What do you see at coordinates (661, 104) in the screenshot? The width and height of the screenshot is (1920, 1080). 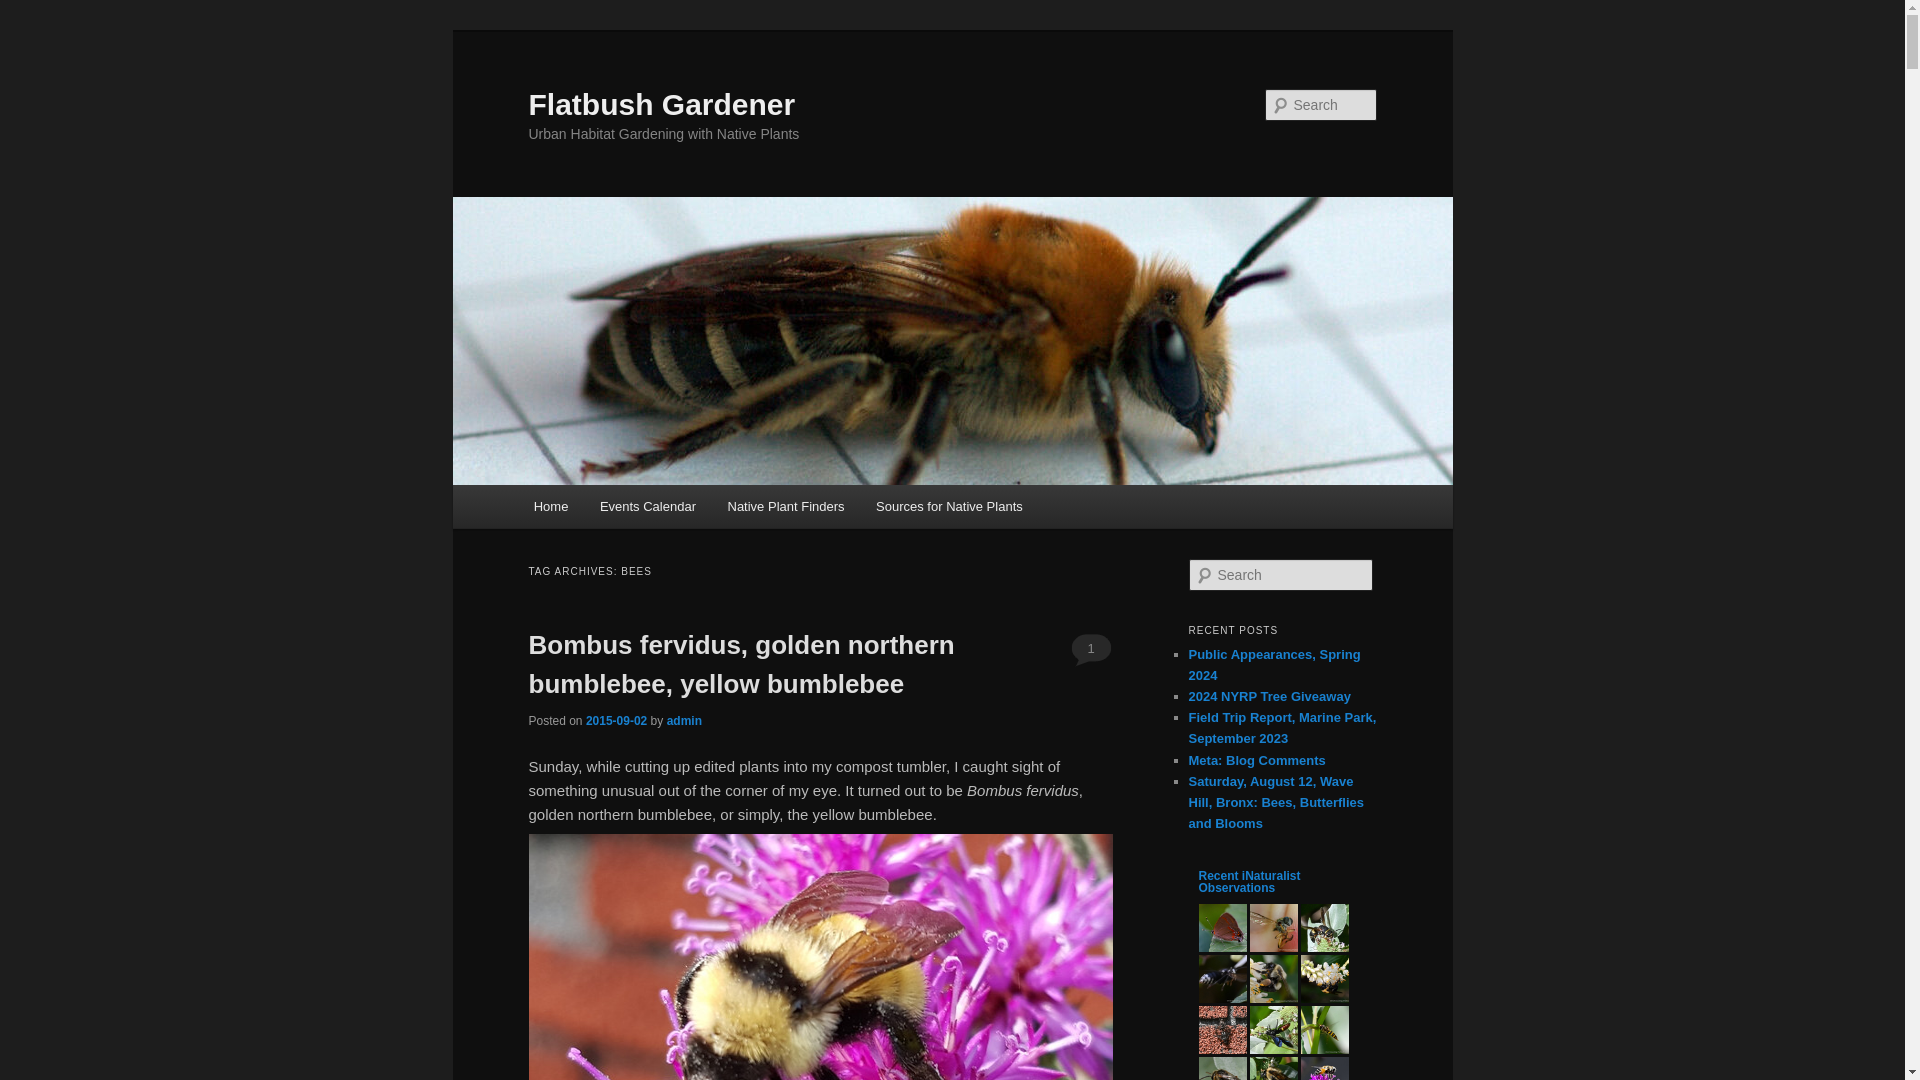 I see `Flatbush Gardener` at bounding box center [661, 104].